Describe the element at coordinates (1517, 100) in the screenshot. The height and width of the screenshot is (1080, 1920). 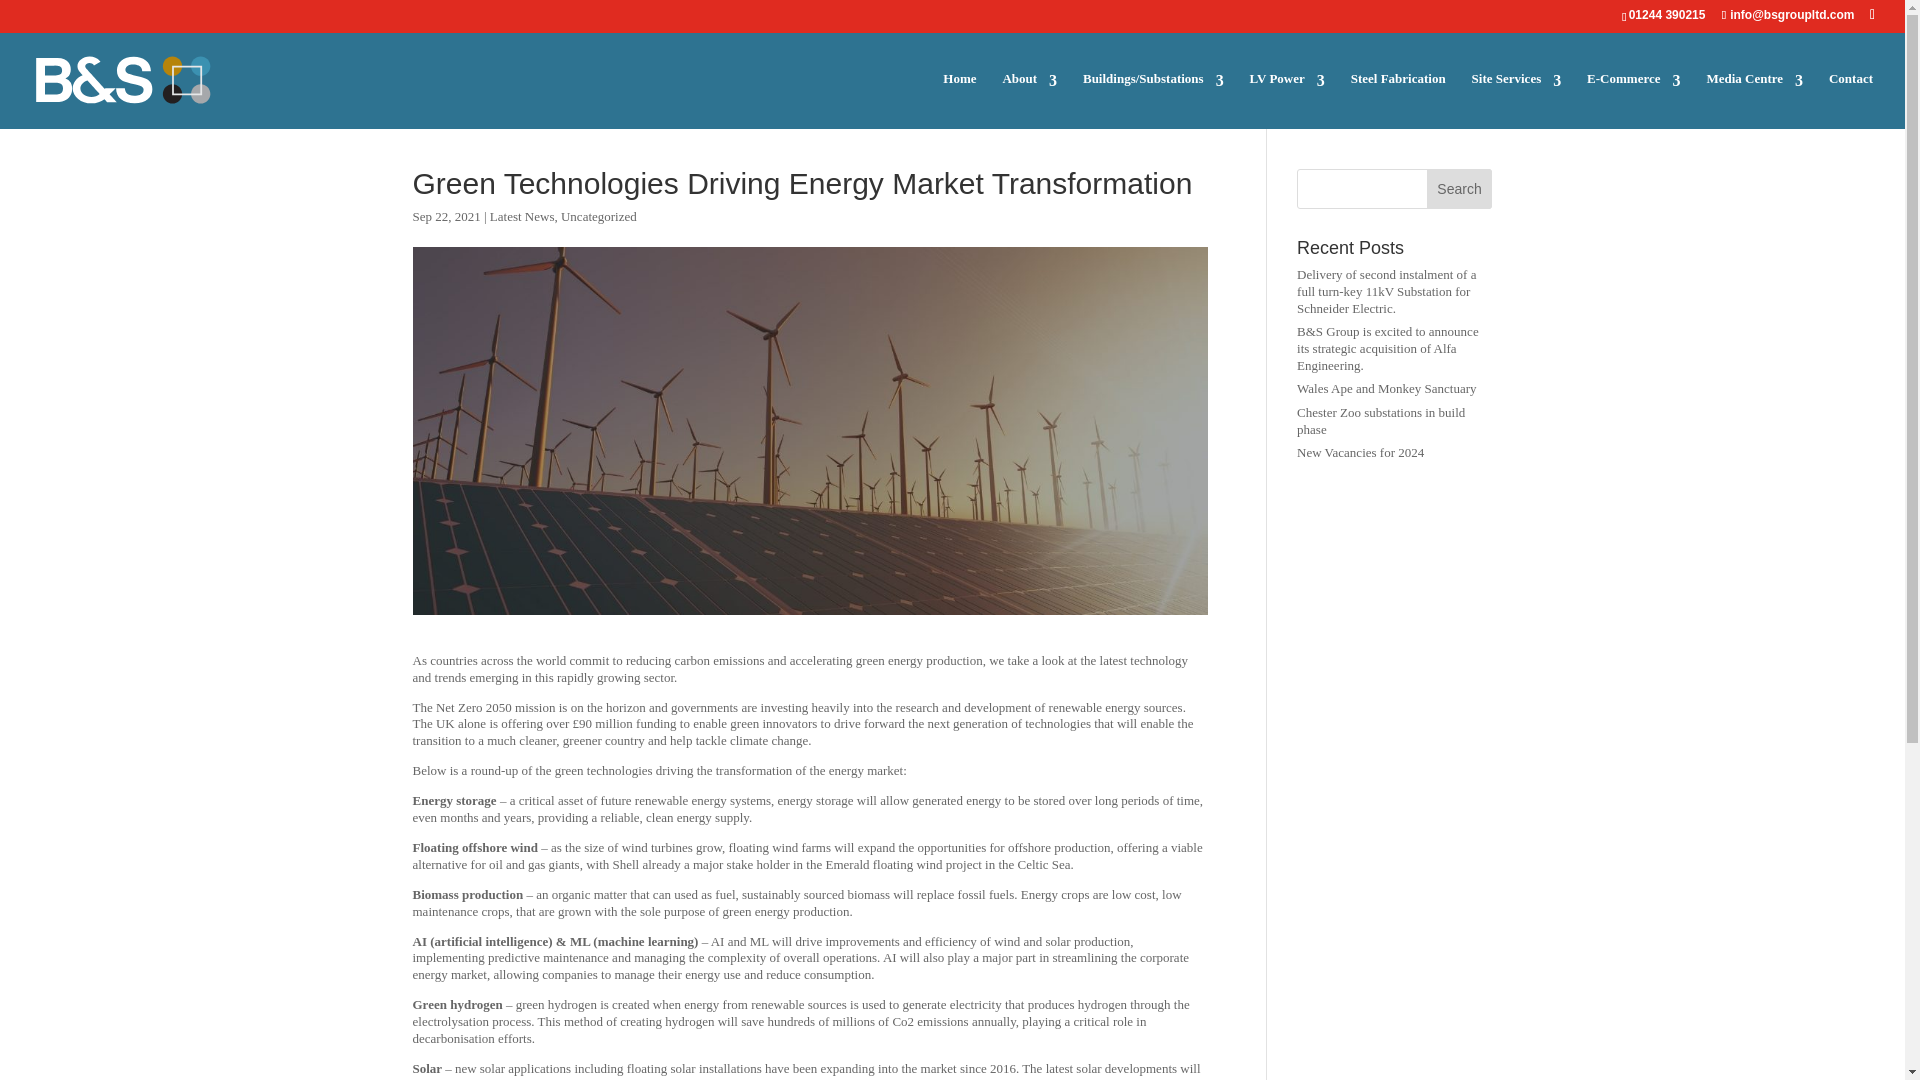
I see `Site Services` at that location.